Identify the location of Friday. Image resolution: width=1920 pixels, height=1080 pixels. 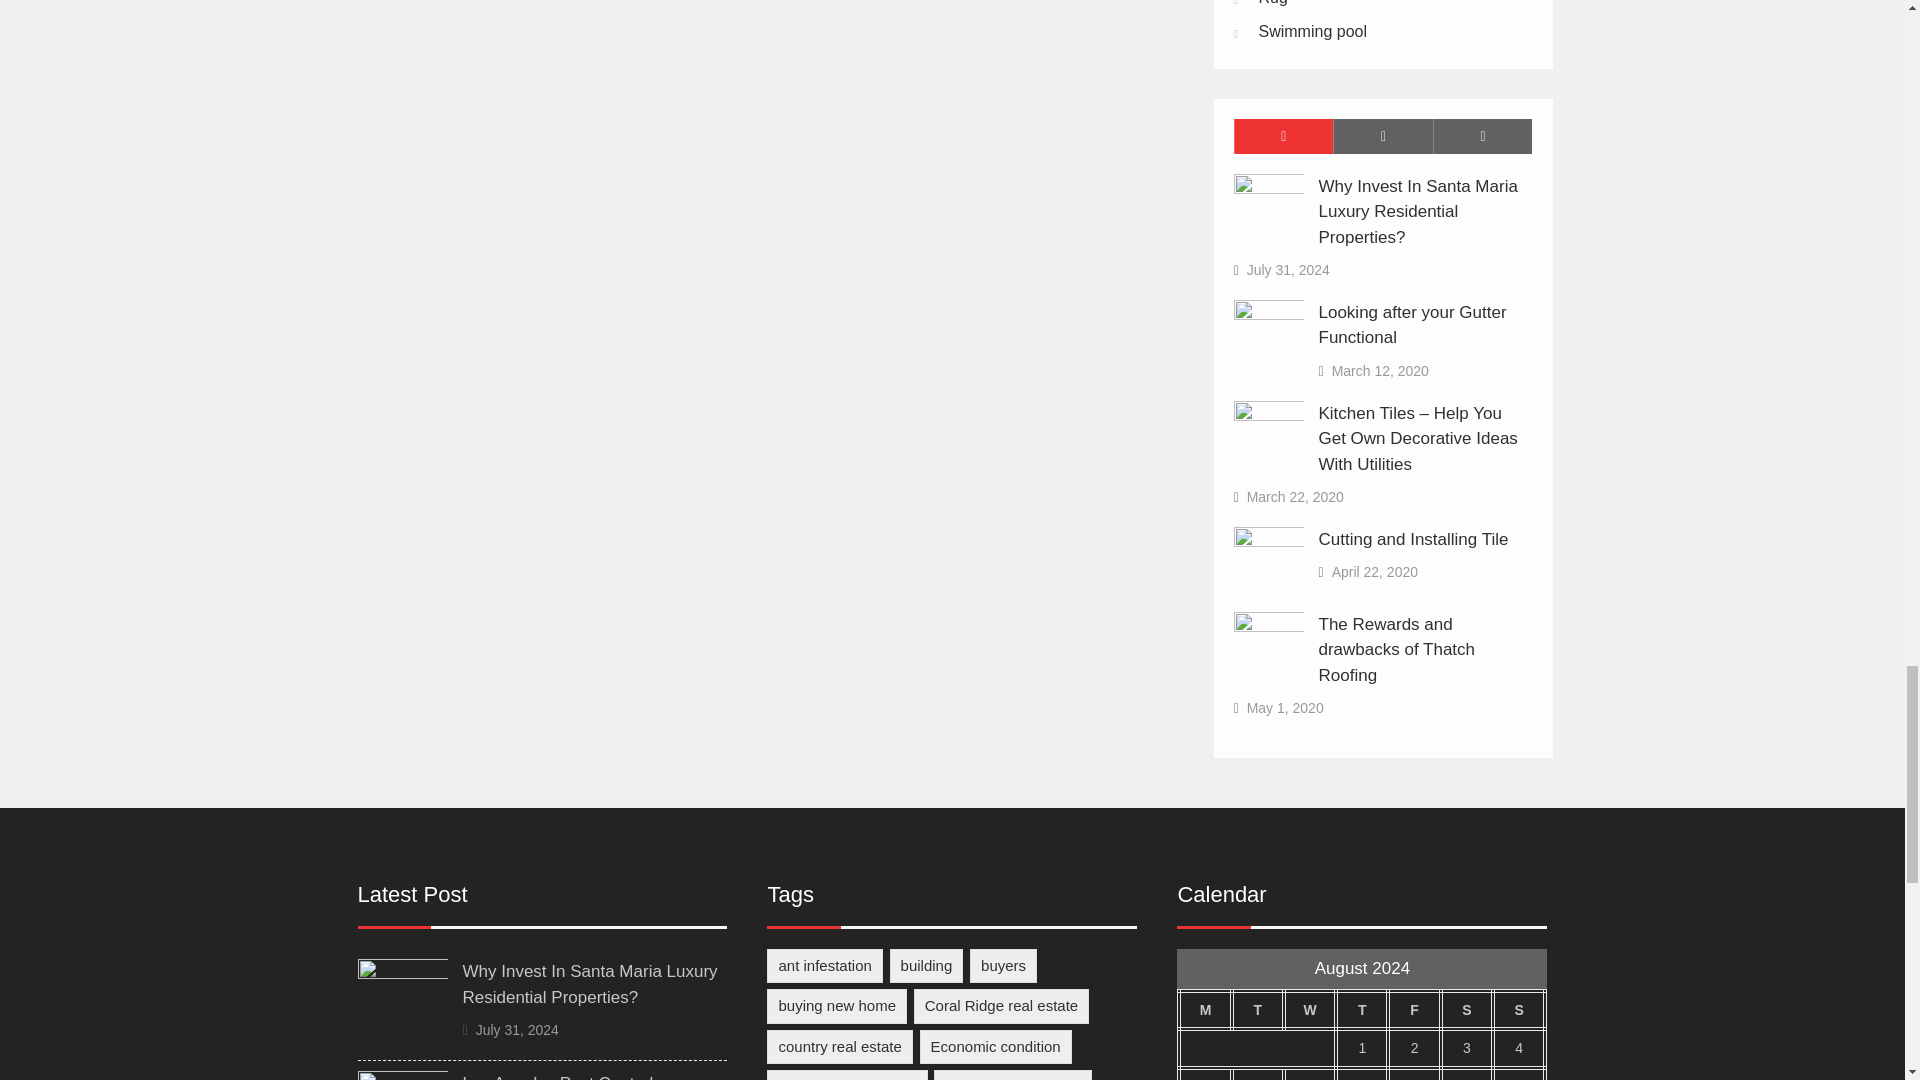
(1414, 1010).